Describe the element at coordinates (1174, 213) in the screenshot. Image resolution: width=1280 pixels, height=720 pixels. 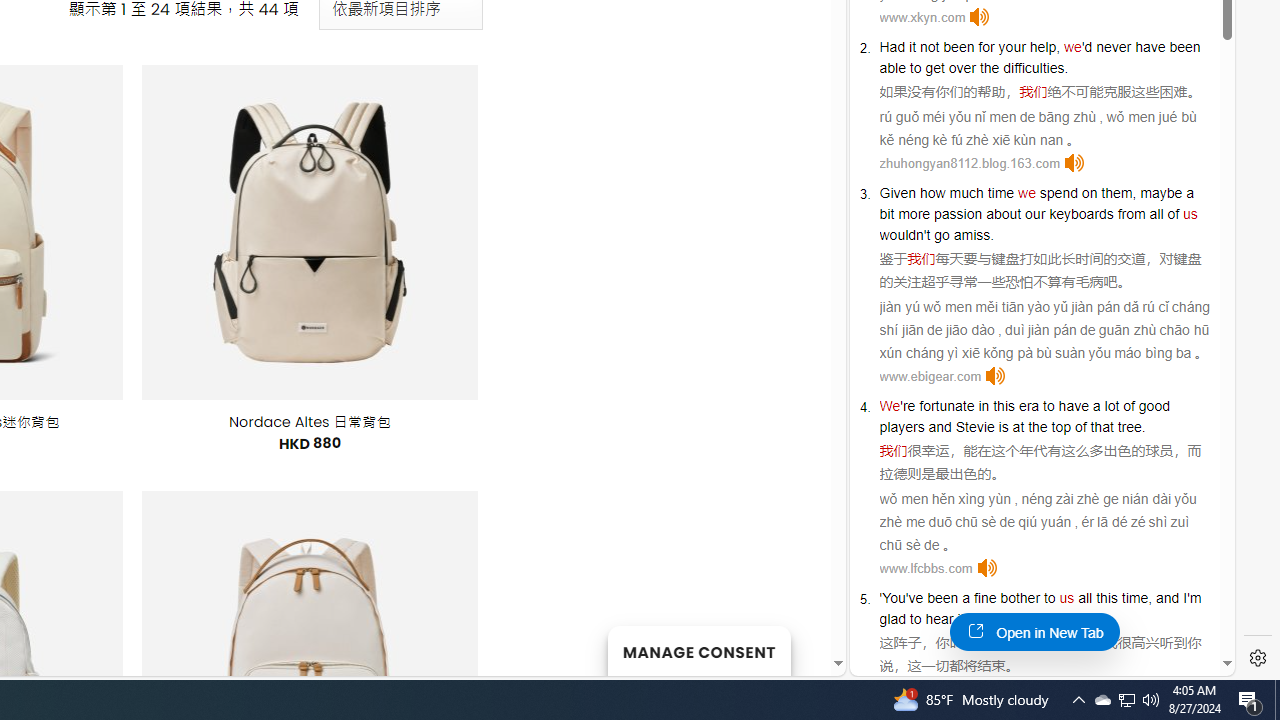
I see `of` at that location.